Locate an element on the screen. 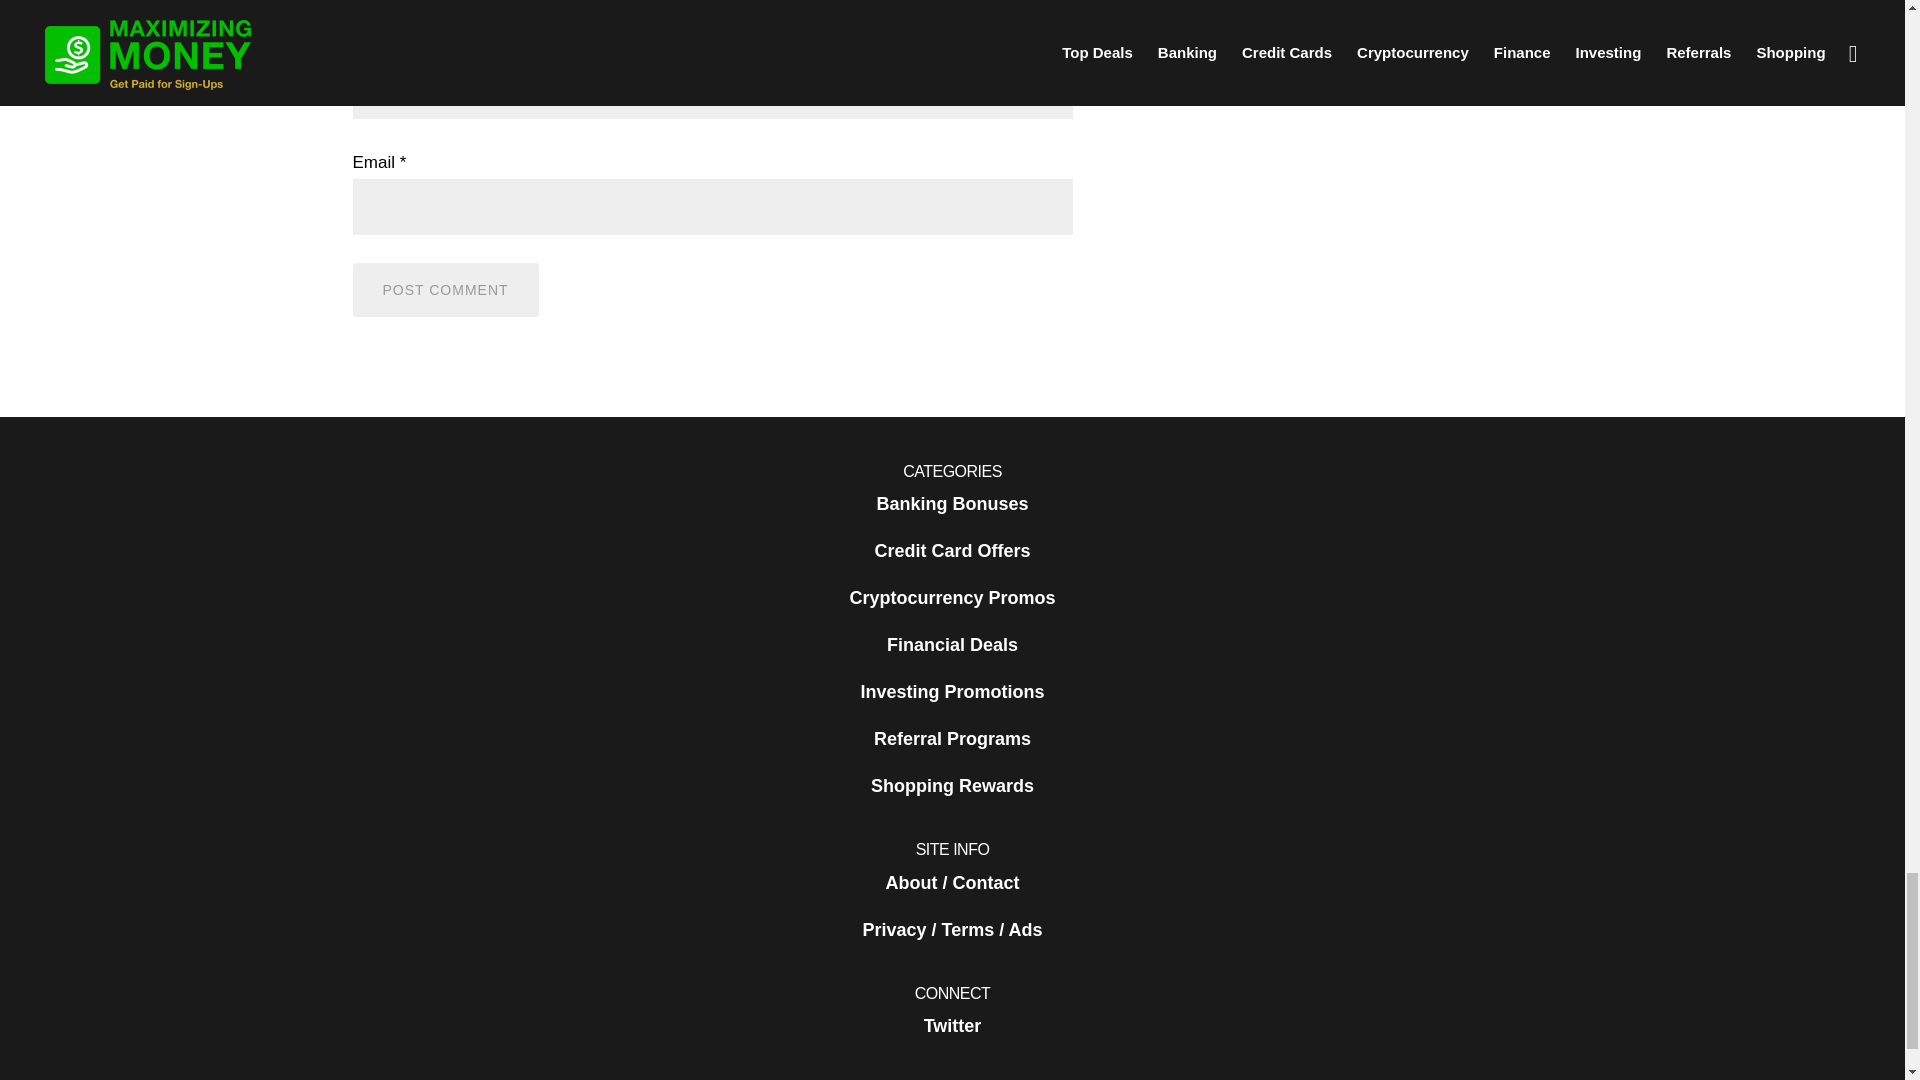  Investing Promotions is located at coordinates (952, 692).